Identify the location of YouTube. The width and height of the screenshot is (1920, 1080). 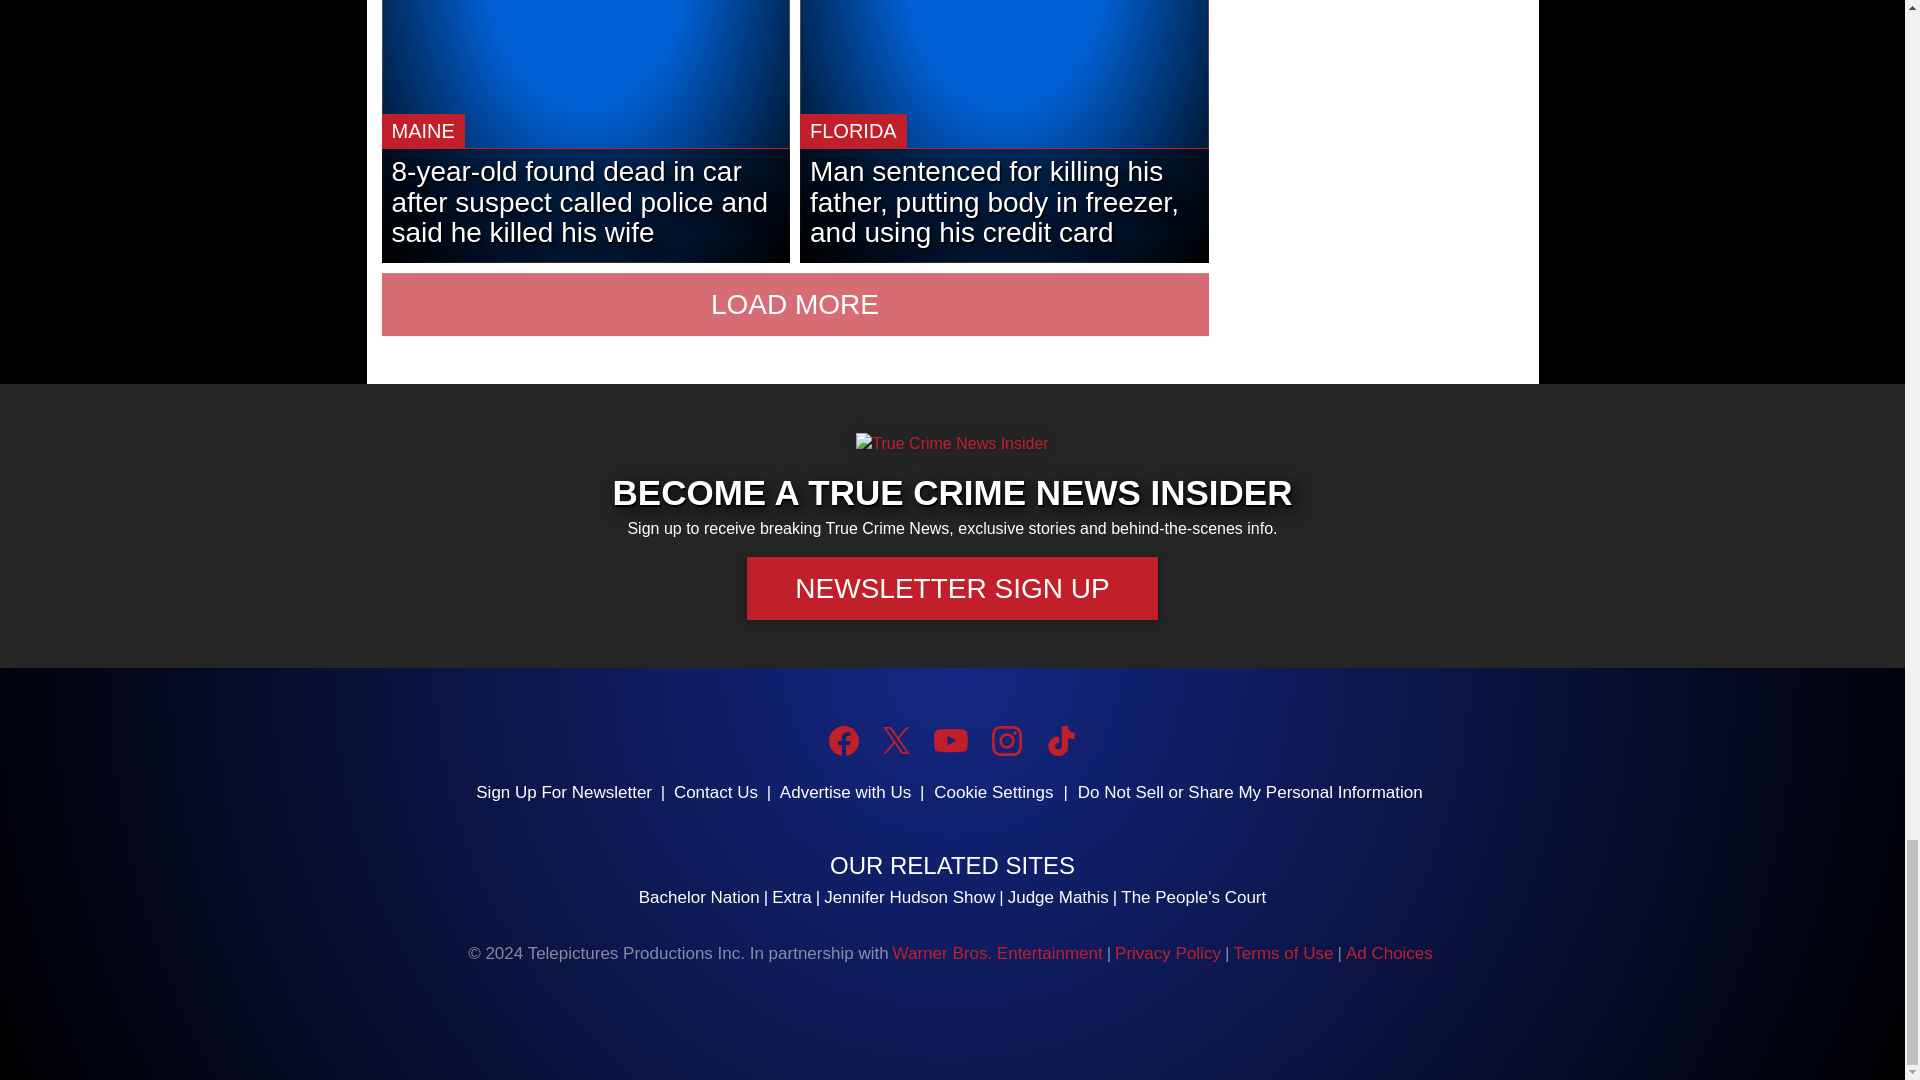
(950, 740).